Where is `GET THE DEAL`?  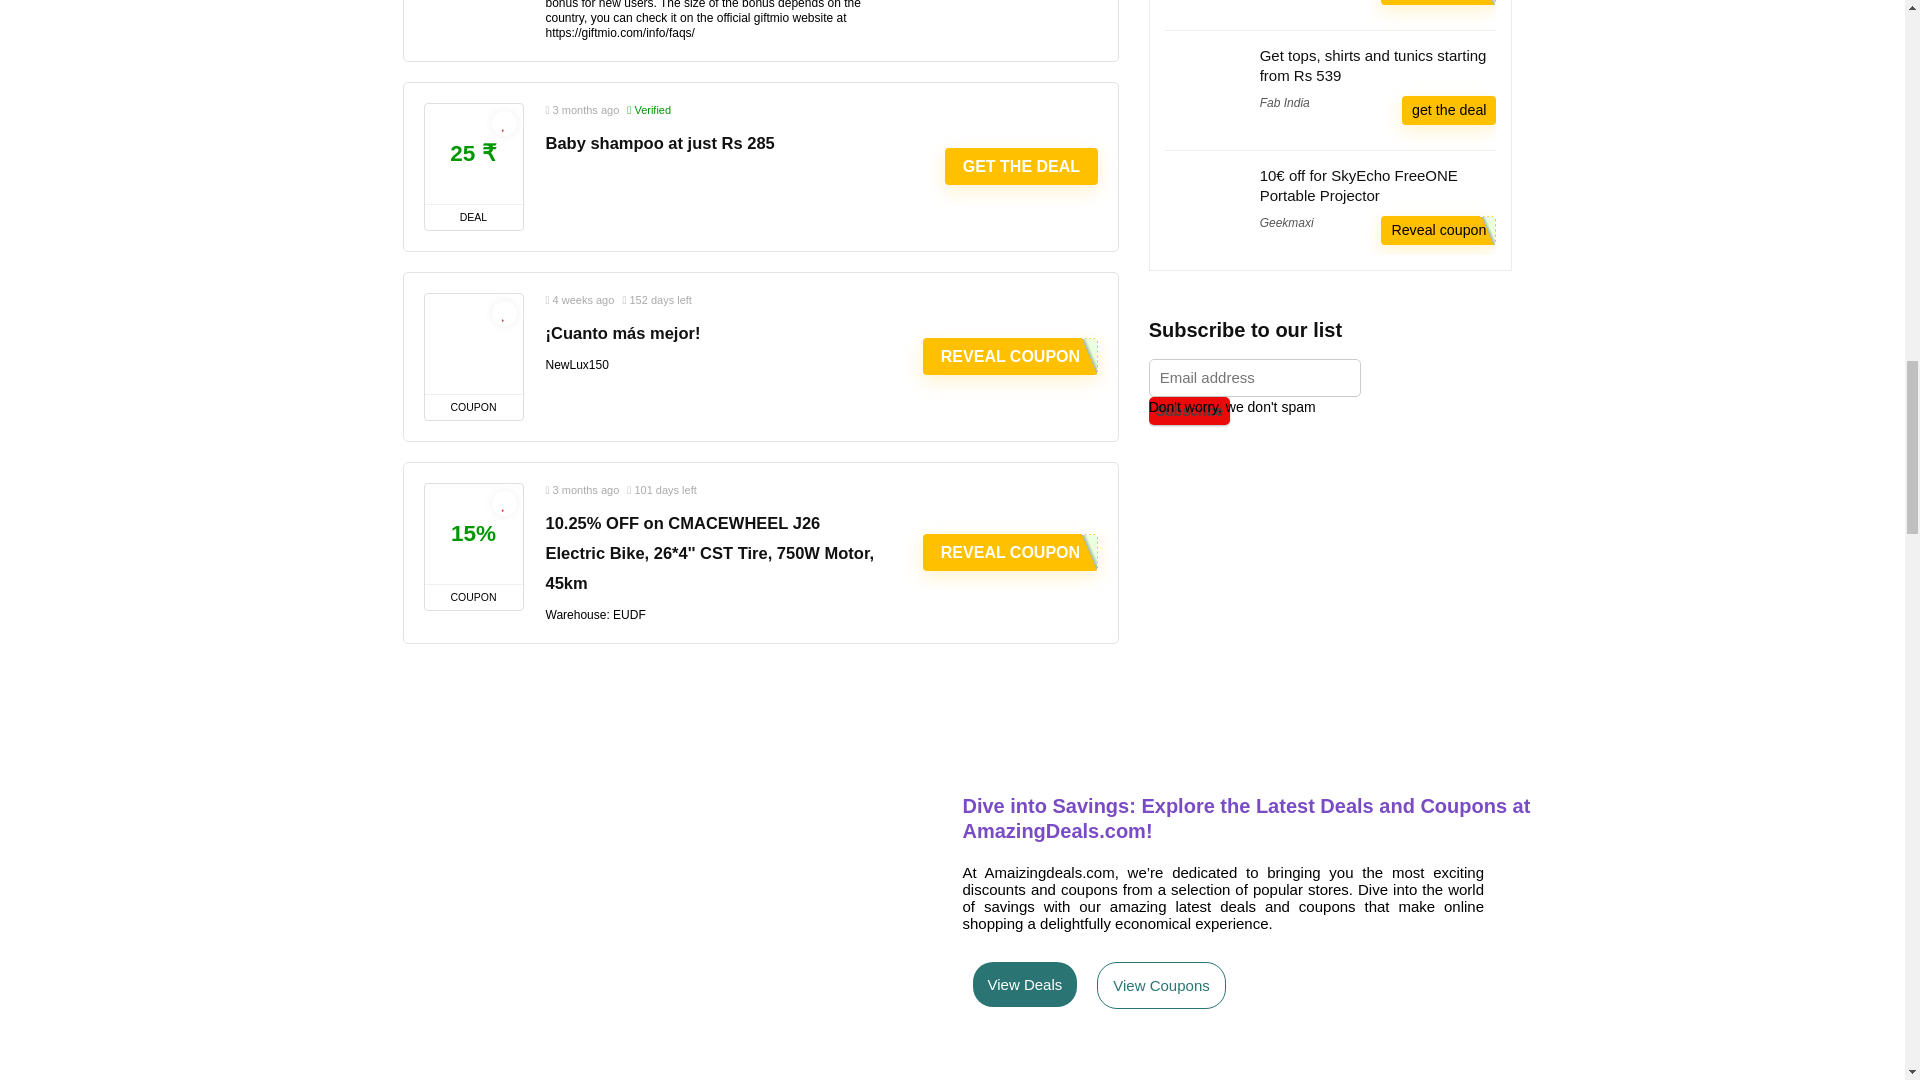
GET THE DEAL is located at coordinates (1021, 166).